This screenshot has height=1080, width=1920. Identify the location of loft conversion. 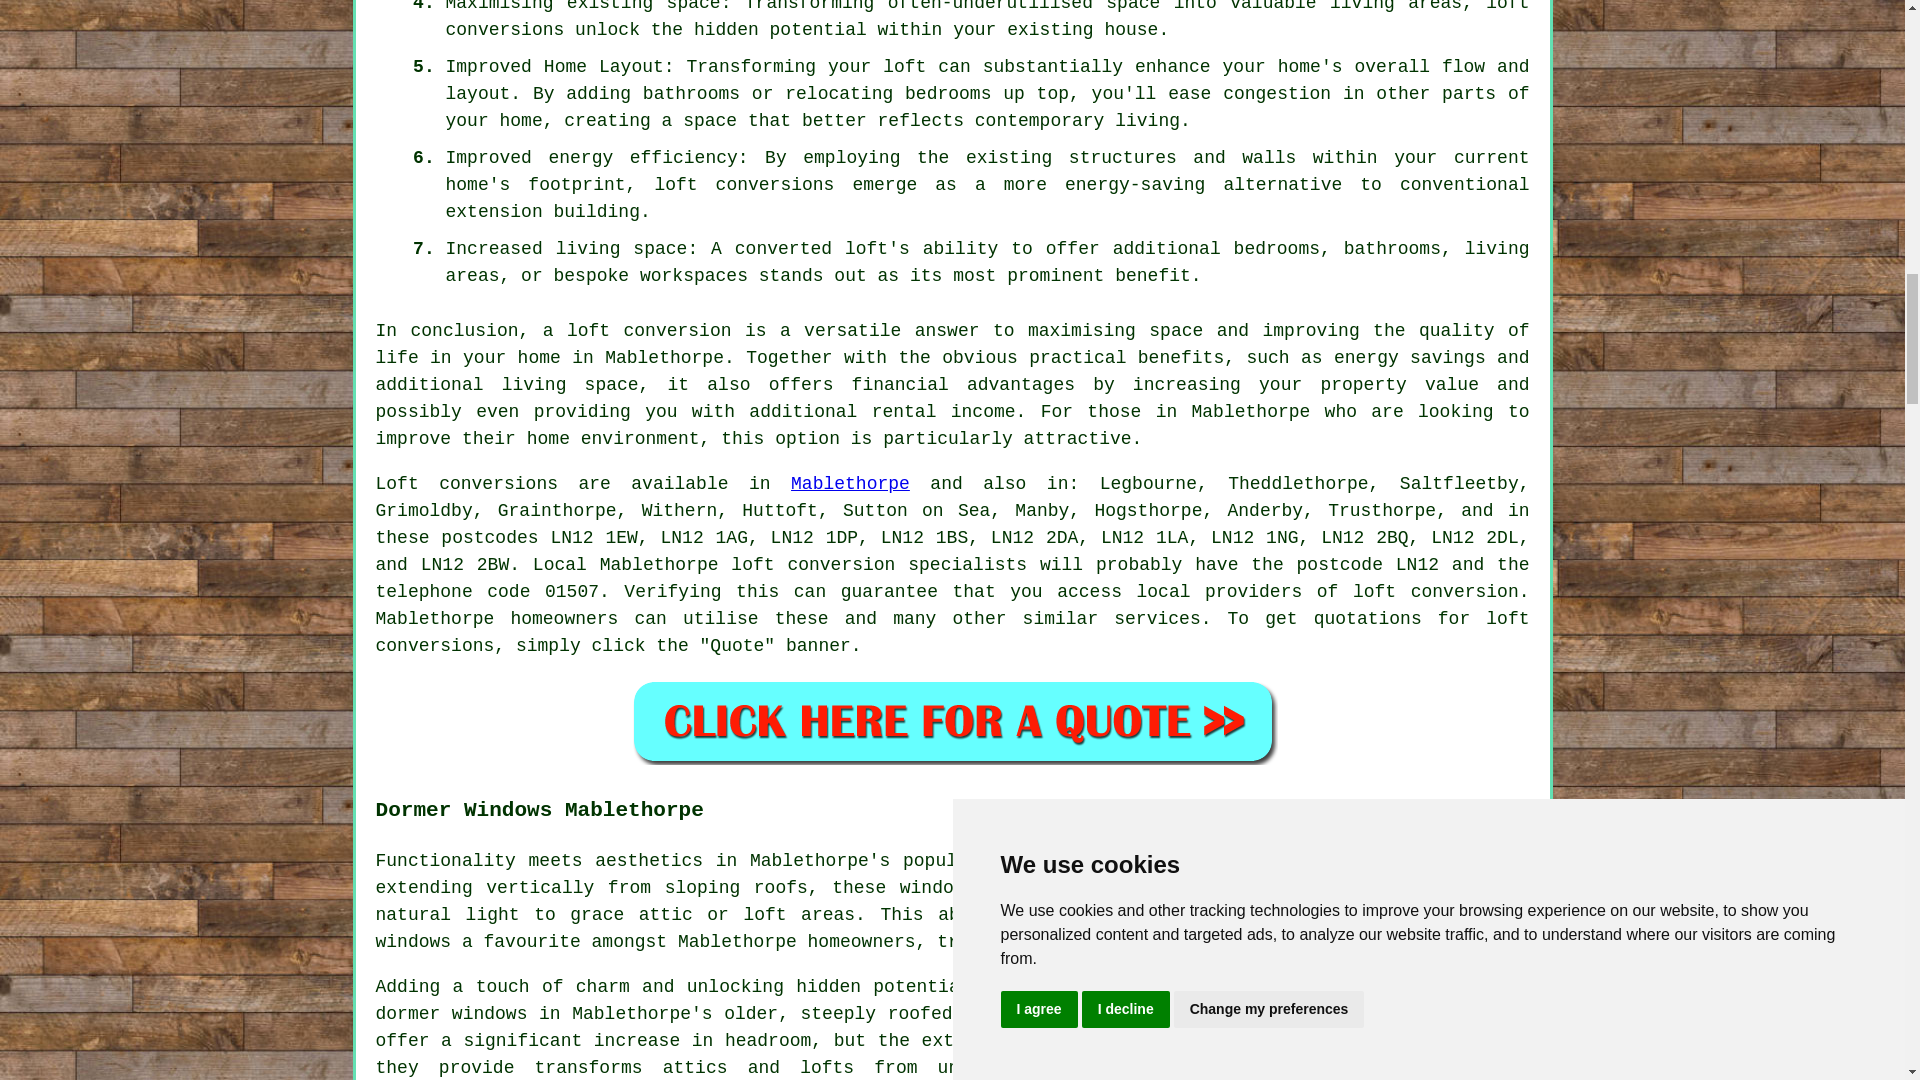
(648, 330).